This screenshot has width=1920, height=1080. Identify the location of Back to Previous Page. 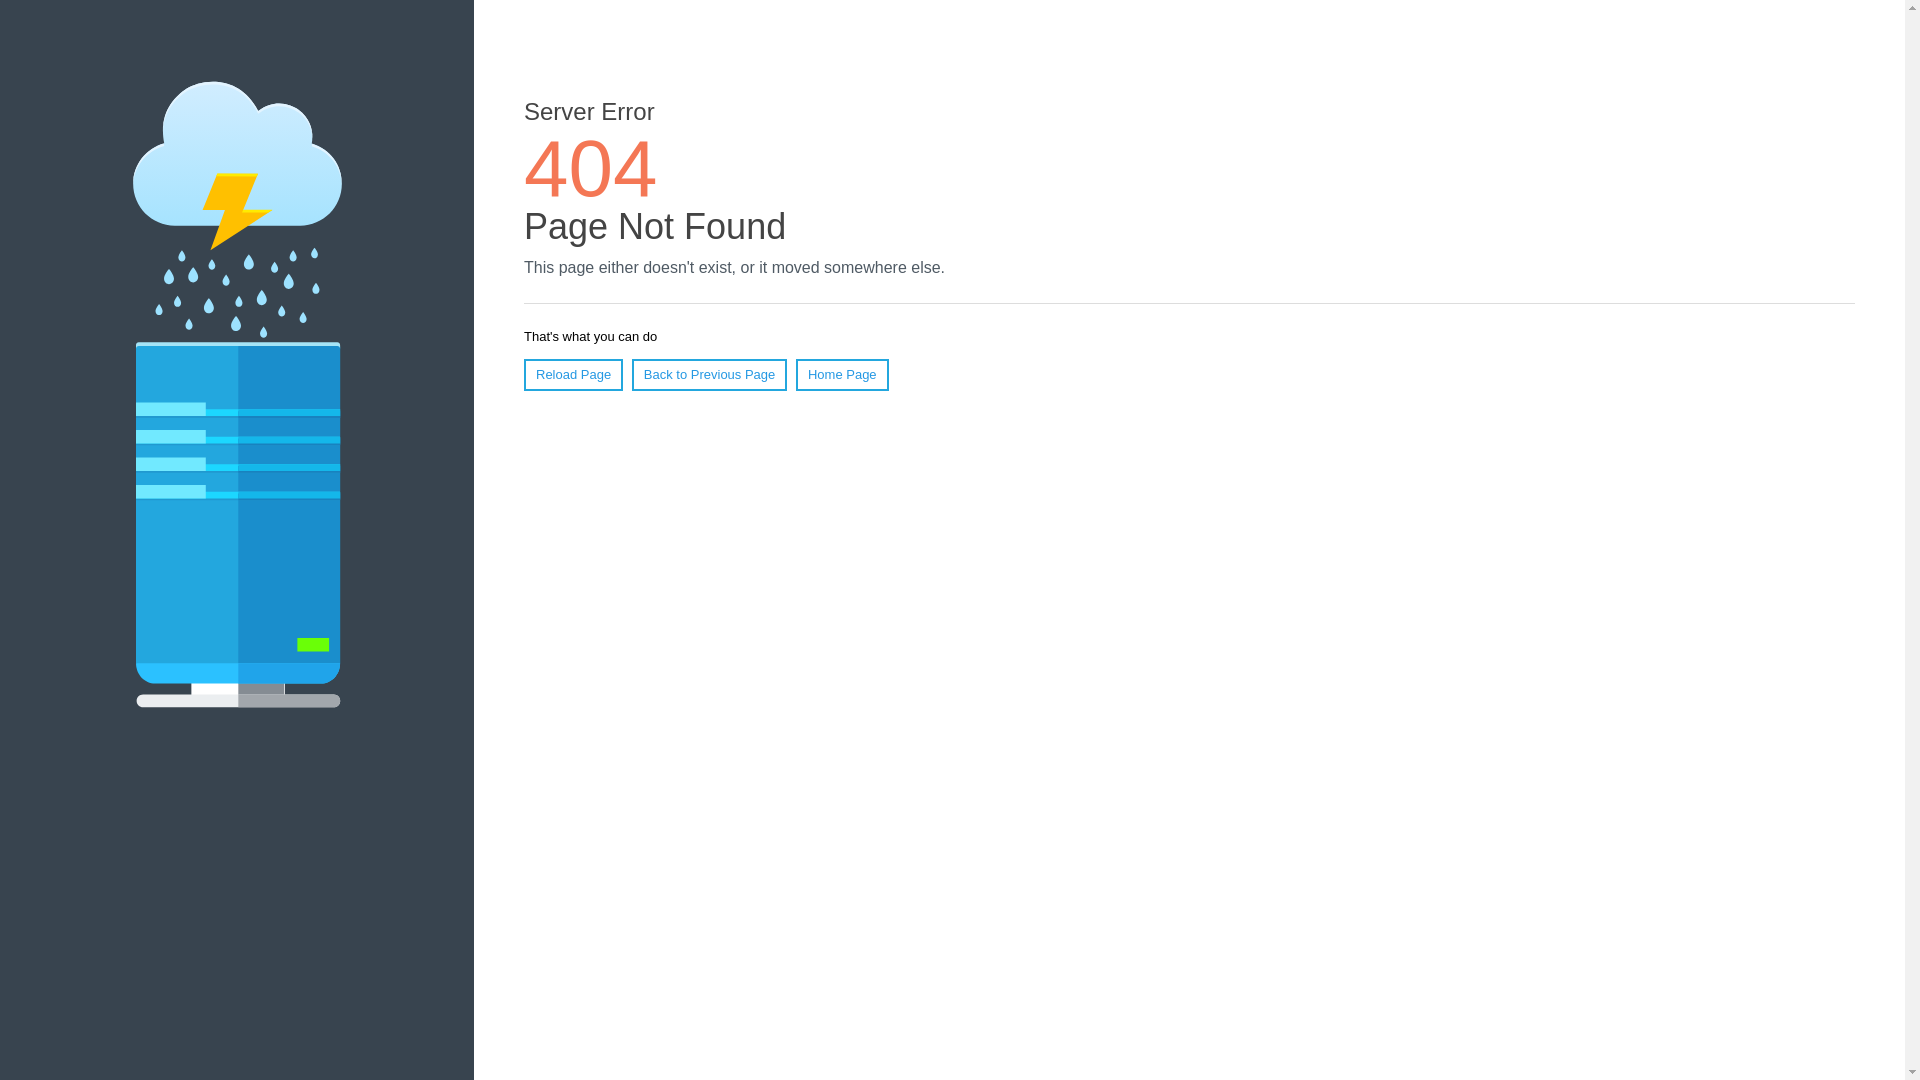
(710, 375).